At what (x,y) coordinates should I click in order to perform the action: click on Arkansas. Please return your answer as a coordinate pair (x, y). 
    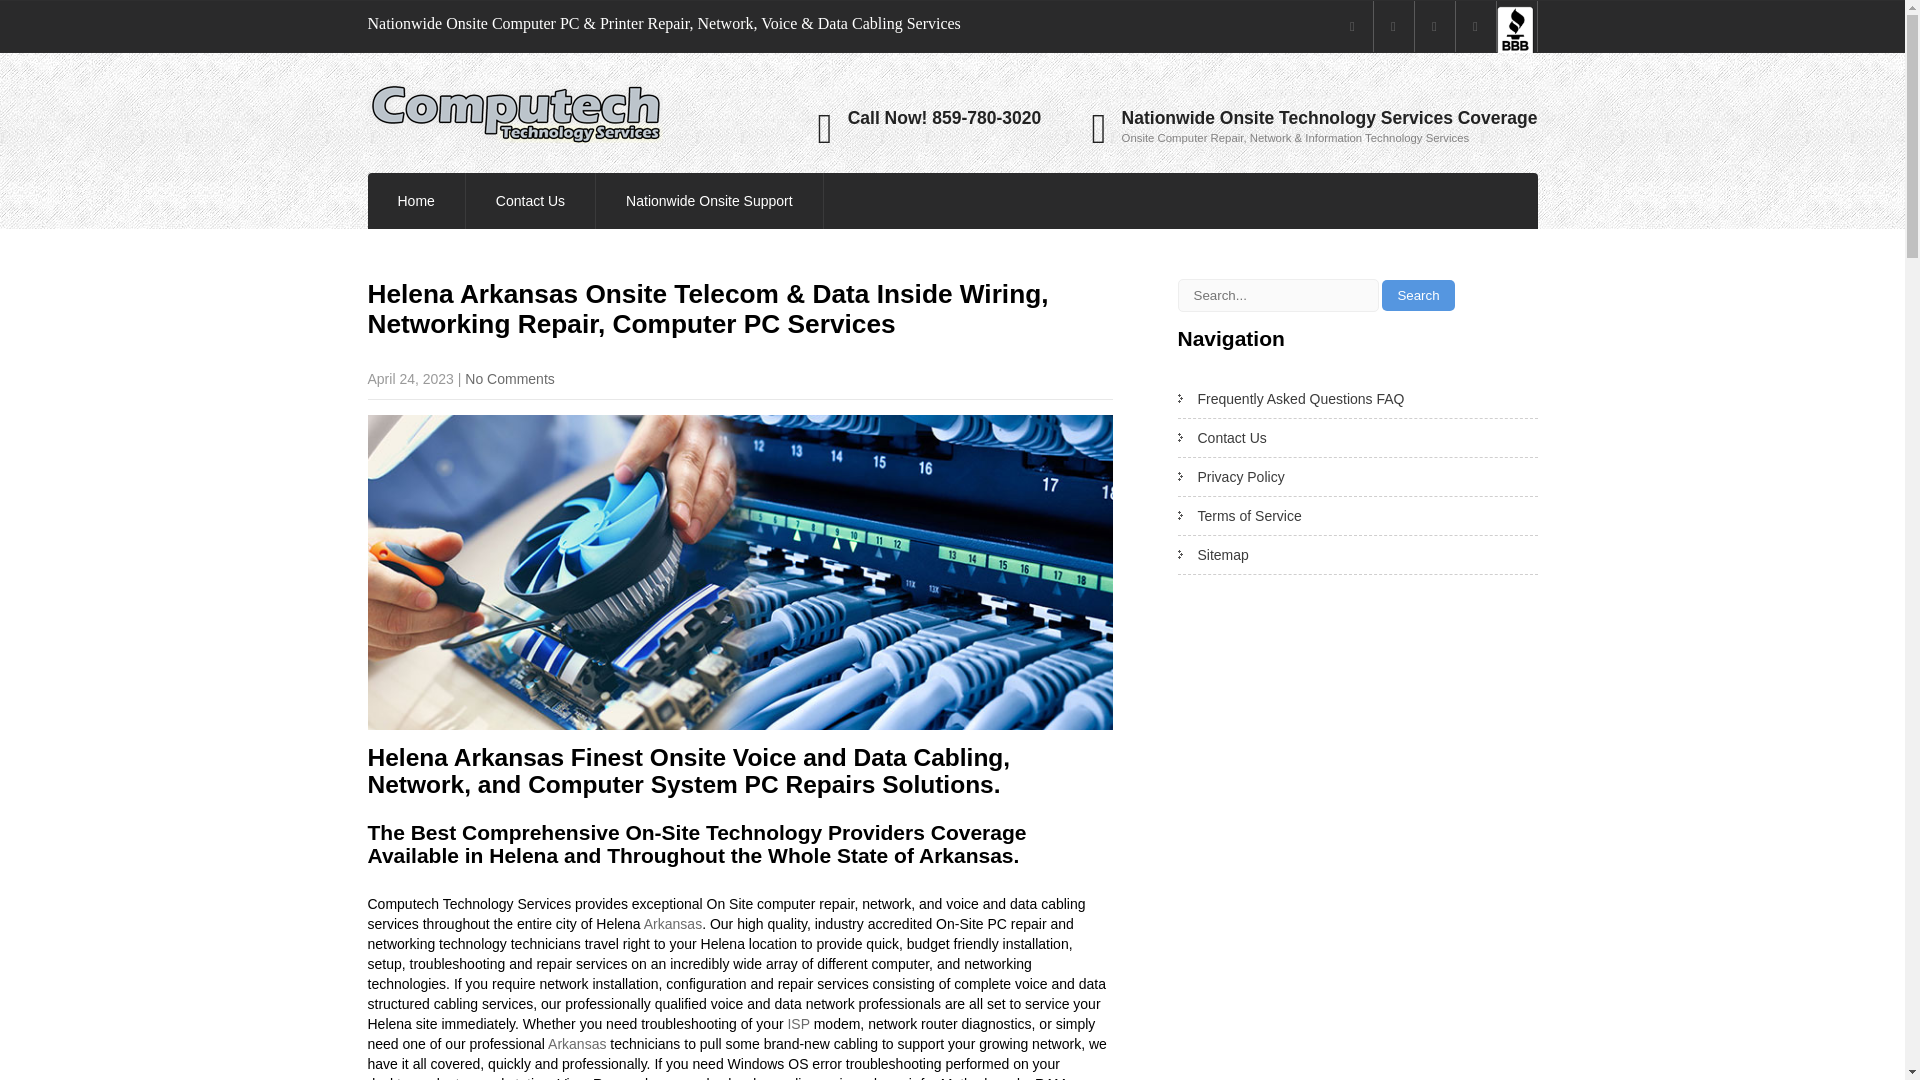
    Looking at the image, I should click on (576, 1043).